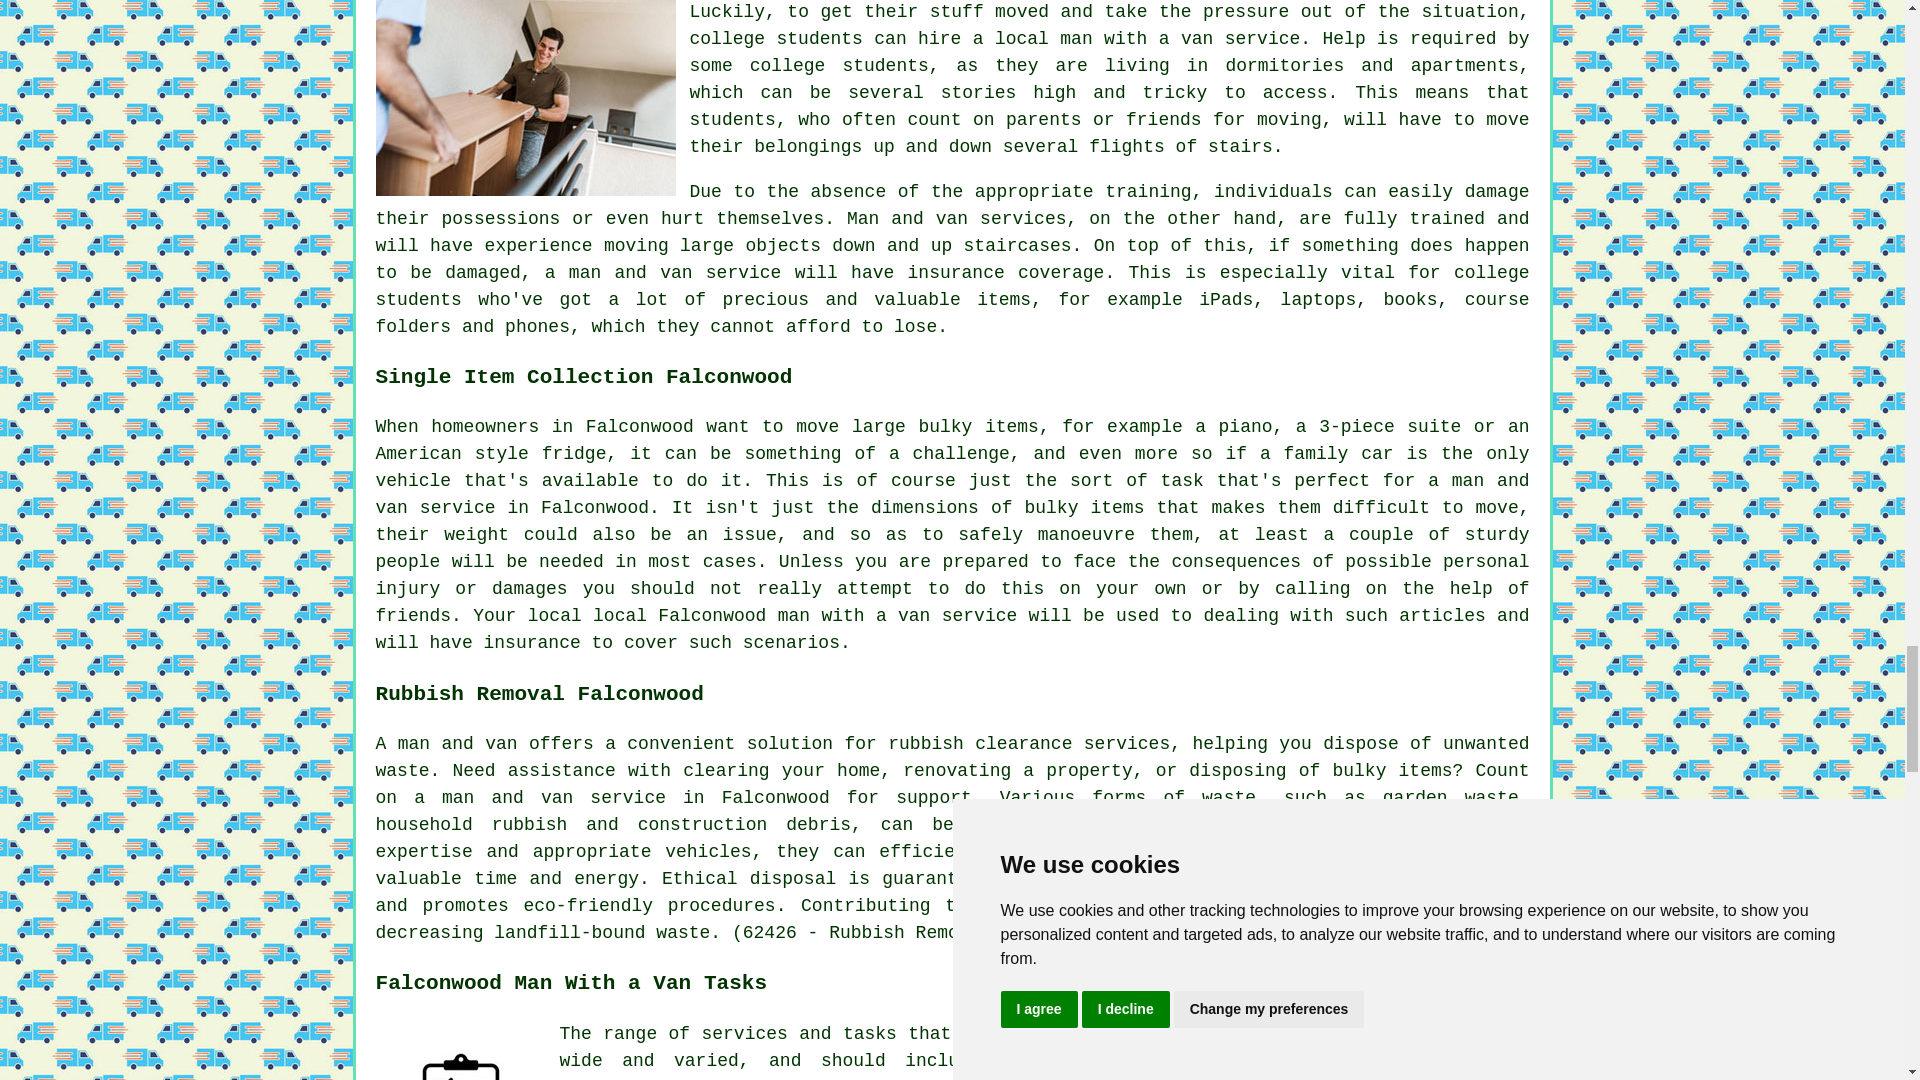 Image resolution: width=1920 pixels, height=1080 pixels. What do you see at coordinates (526, 98) in the screenshot?
I see `Student Moves Falconwood` at bounding box center [526, 98].